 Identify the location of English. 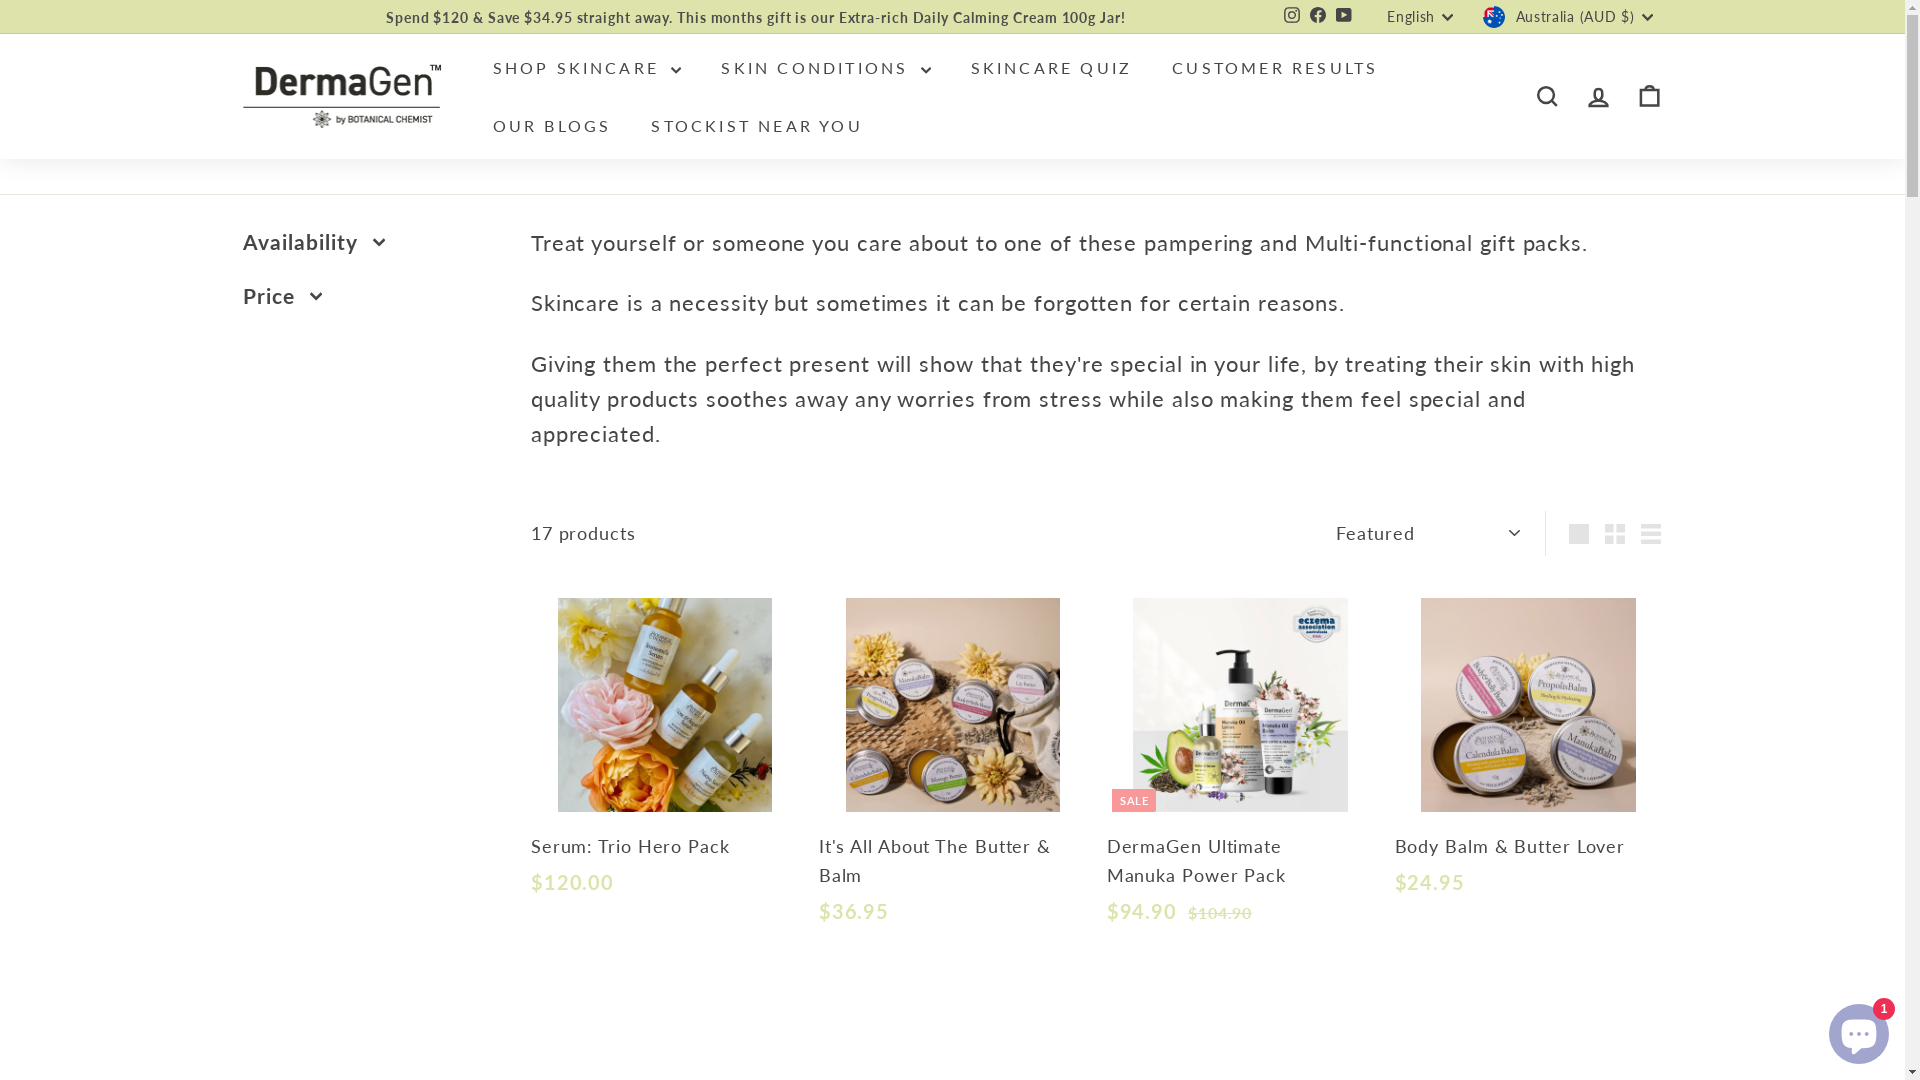
(1425, 17).